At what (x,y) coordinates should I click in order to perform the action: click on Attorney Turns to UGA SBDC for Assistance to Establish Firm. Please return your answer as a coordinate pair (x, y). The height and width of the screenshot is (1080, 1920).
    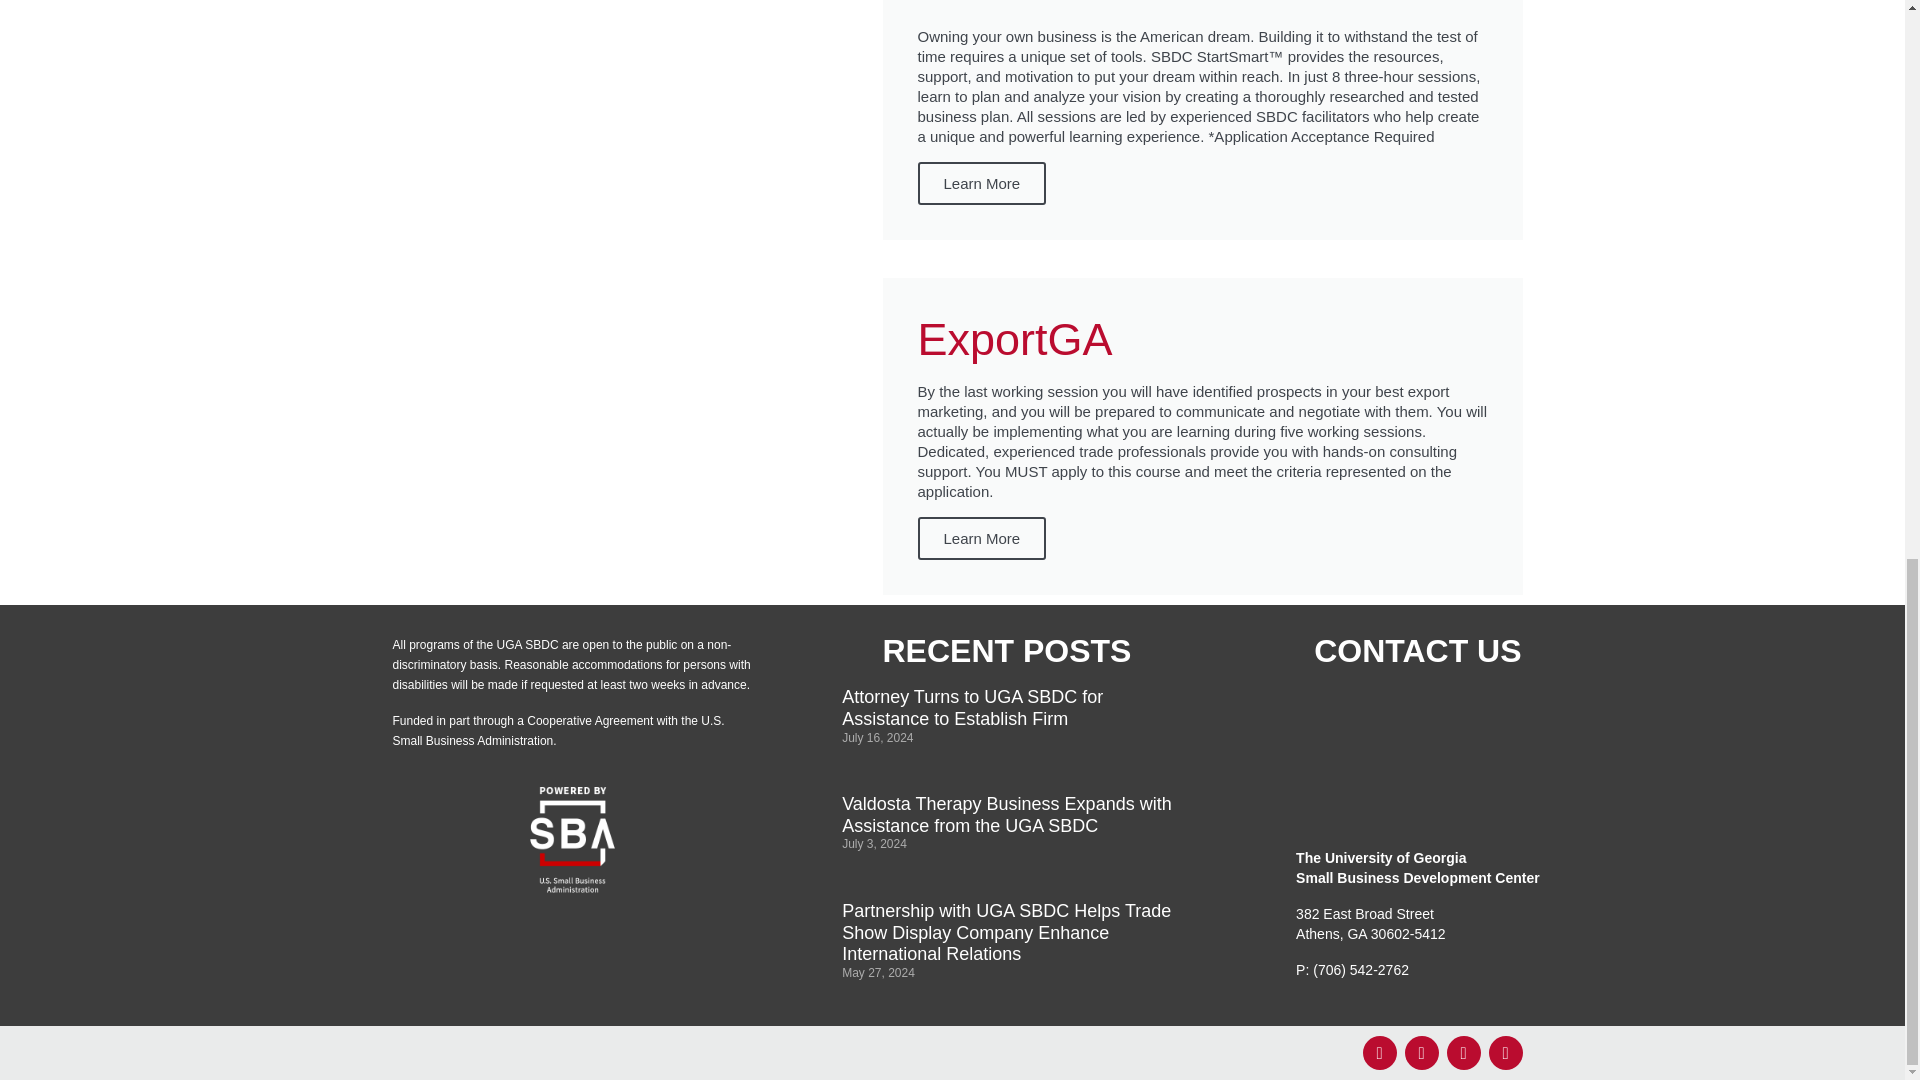
    Looking at the image, I should click on (972, 708).